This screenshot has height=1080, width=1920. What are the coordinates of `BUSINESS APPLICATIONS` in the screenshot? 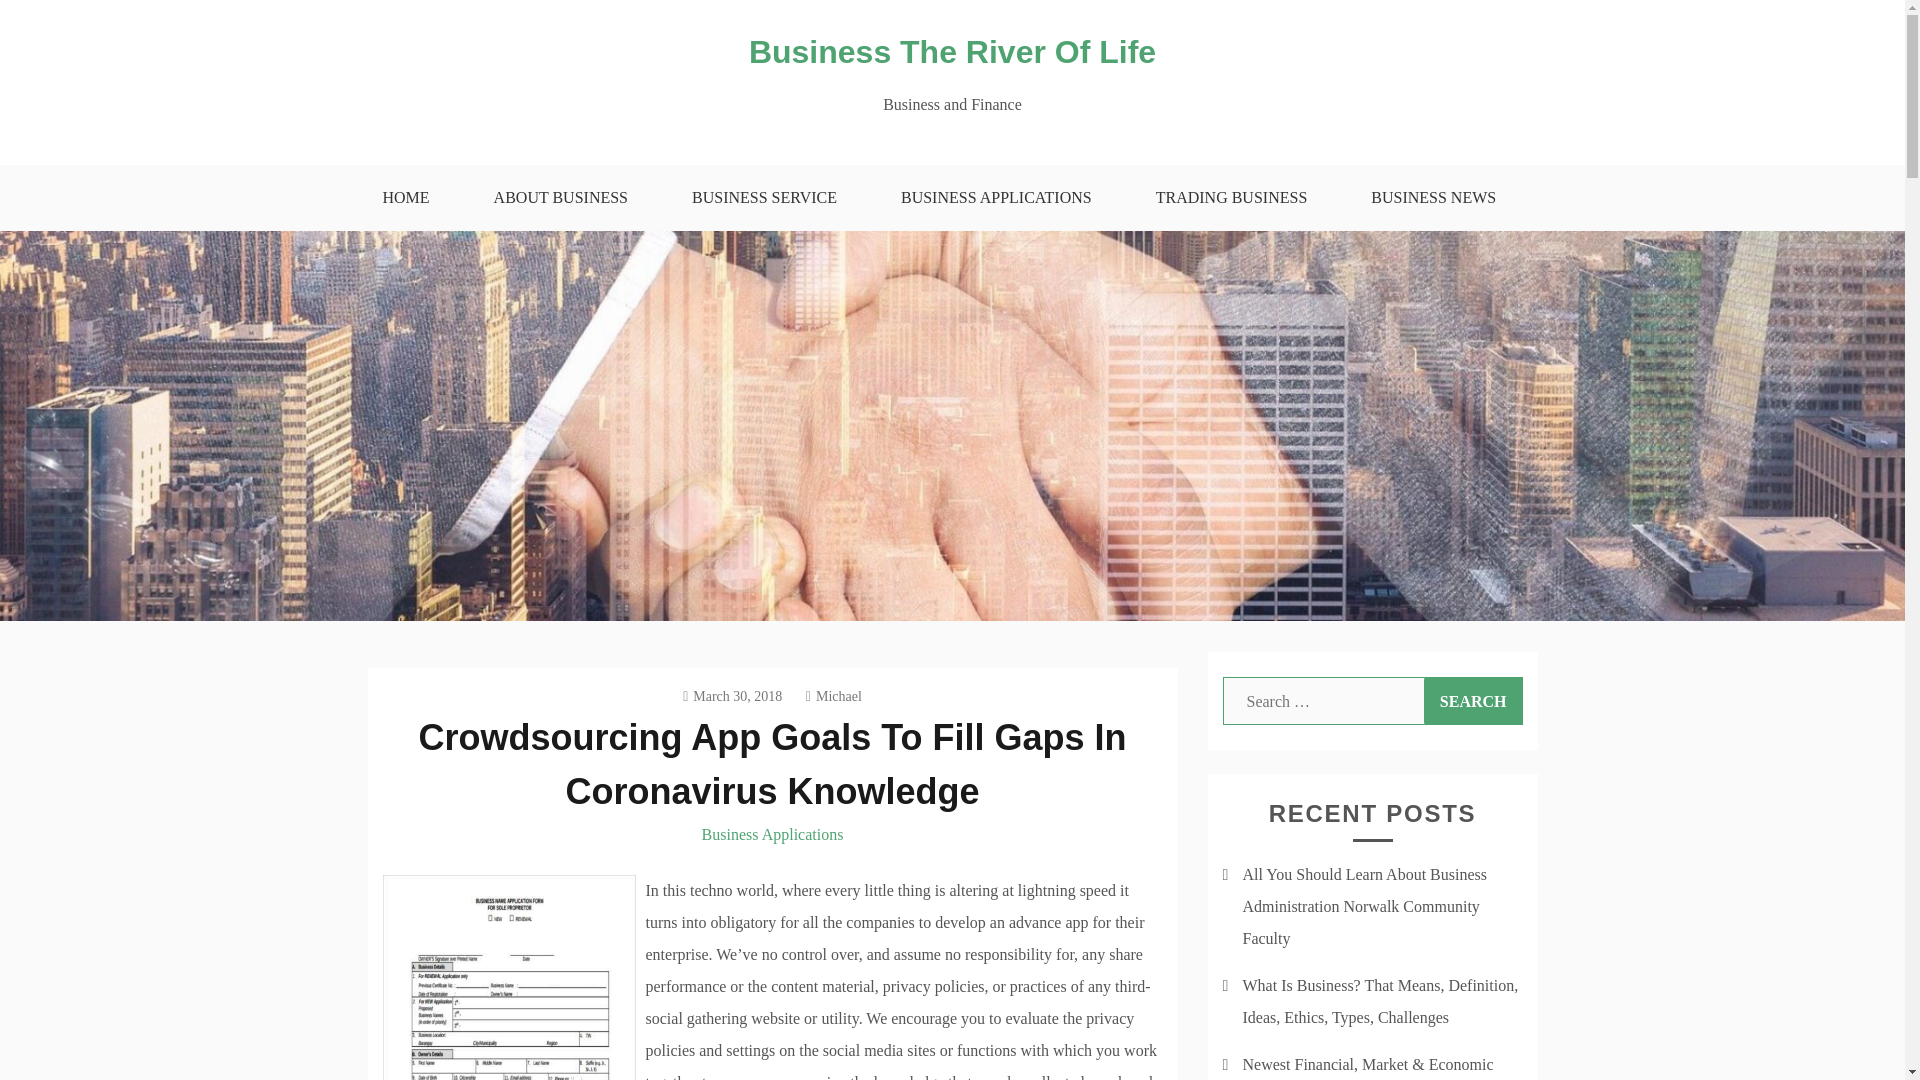 It's located at (996, 198).